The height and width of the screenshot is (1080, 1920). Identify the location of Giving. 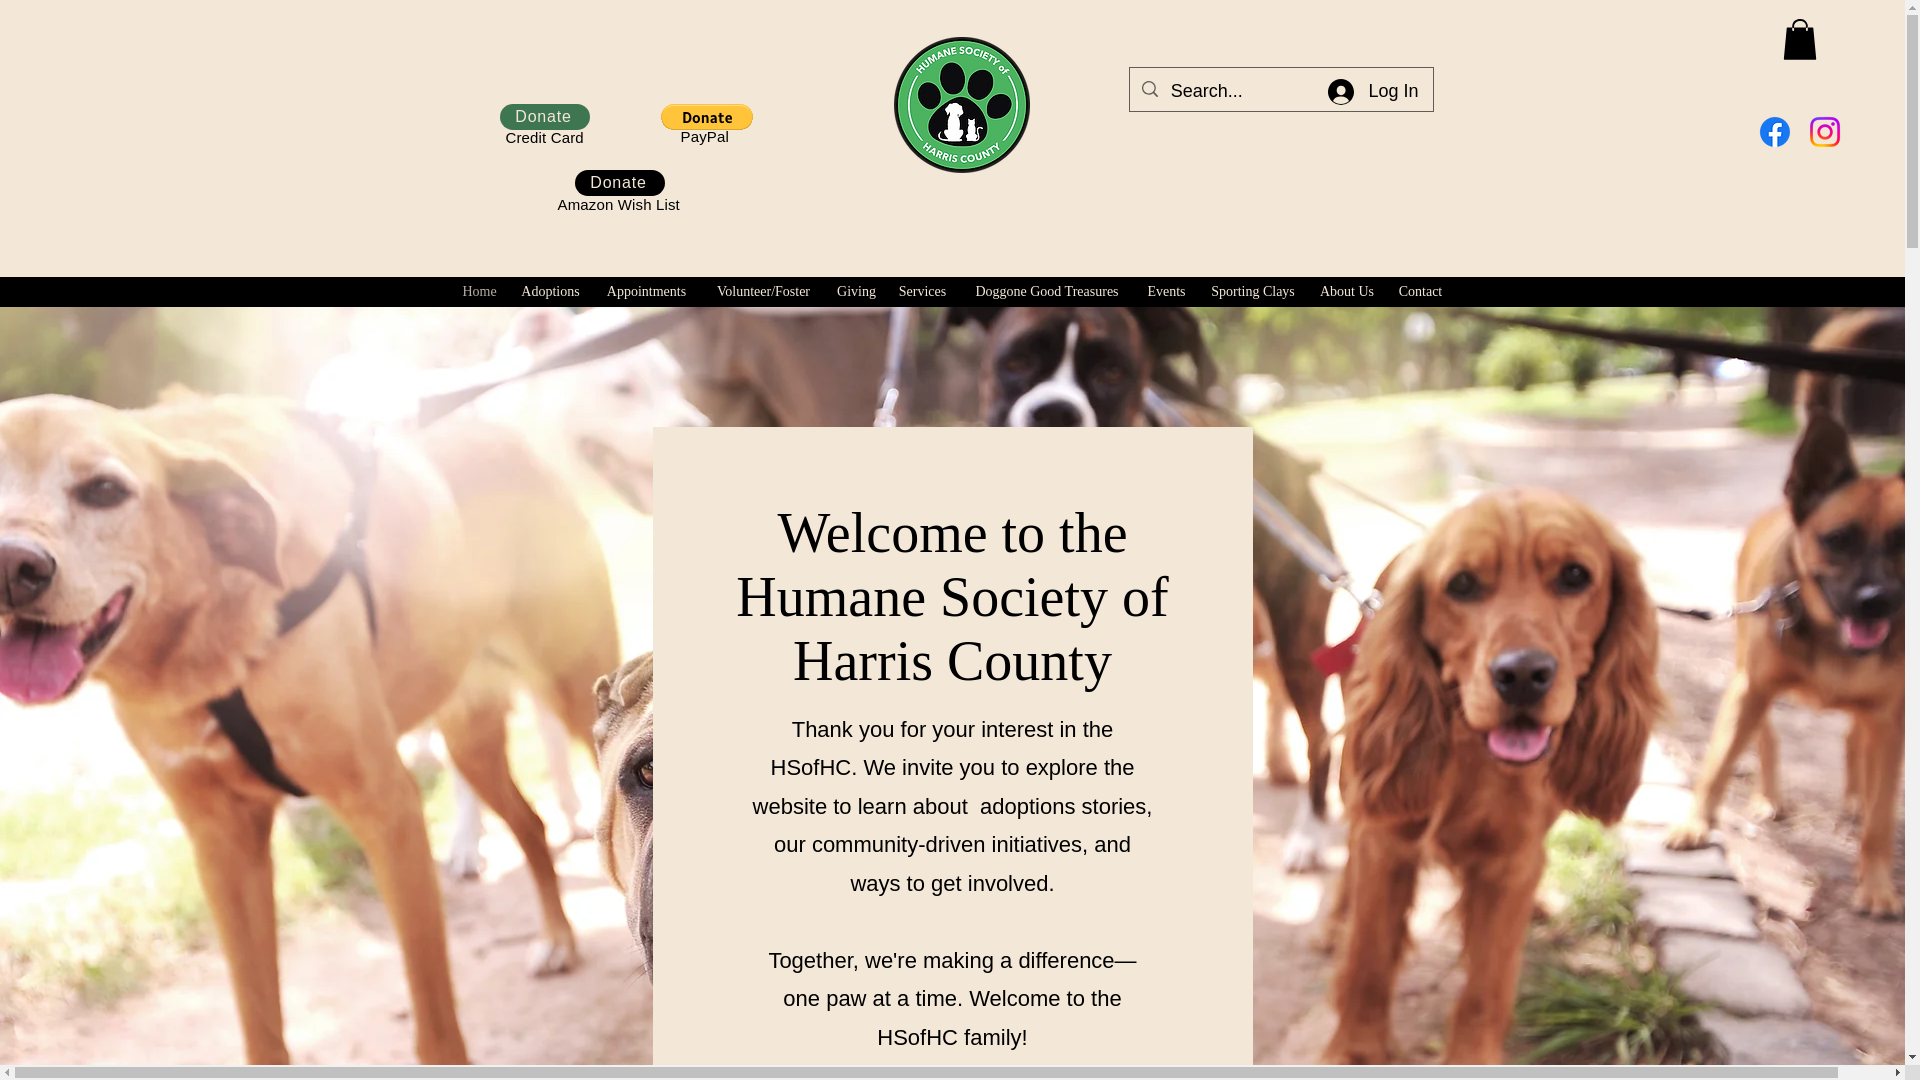
(855, 291).